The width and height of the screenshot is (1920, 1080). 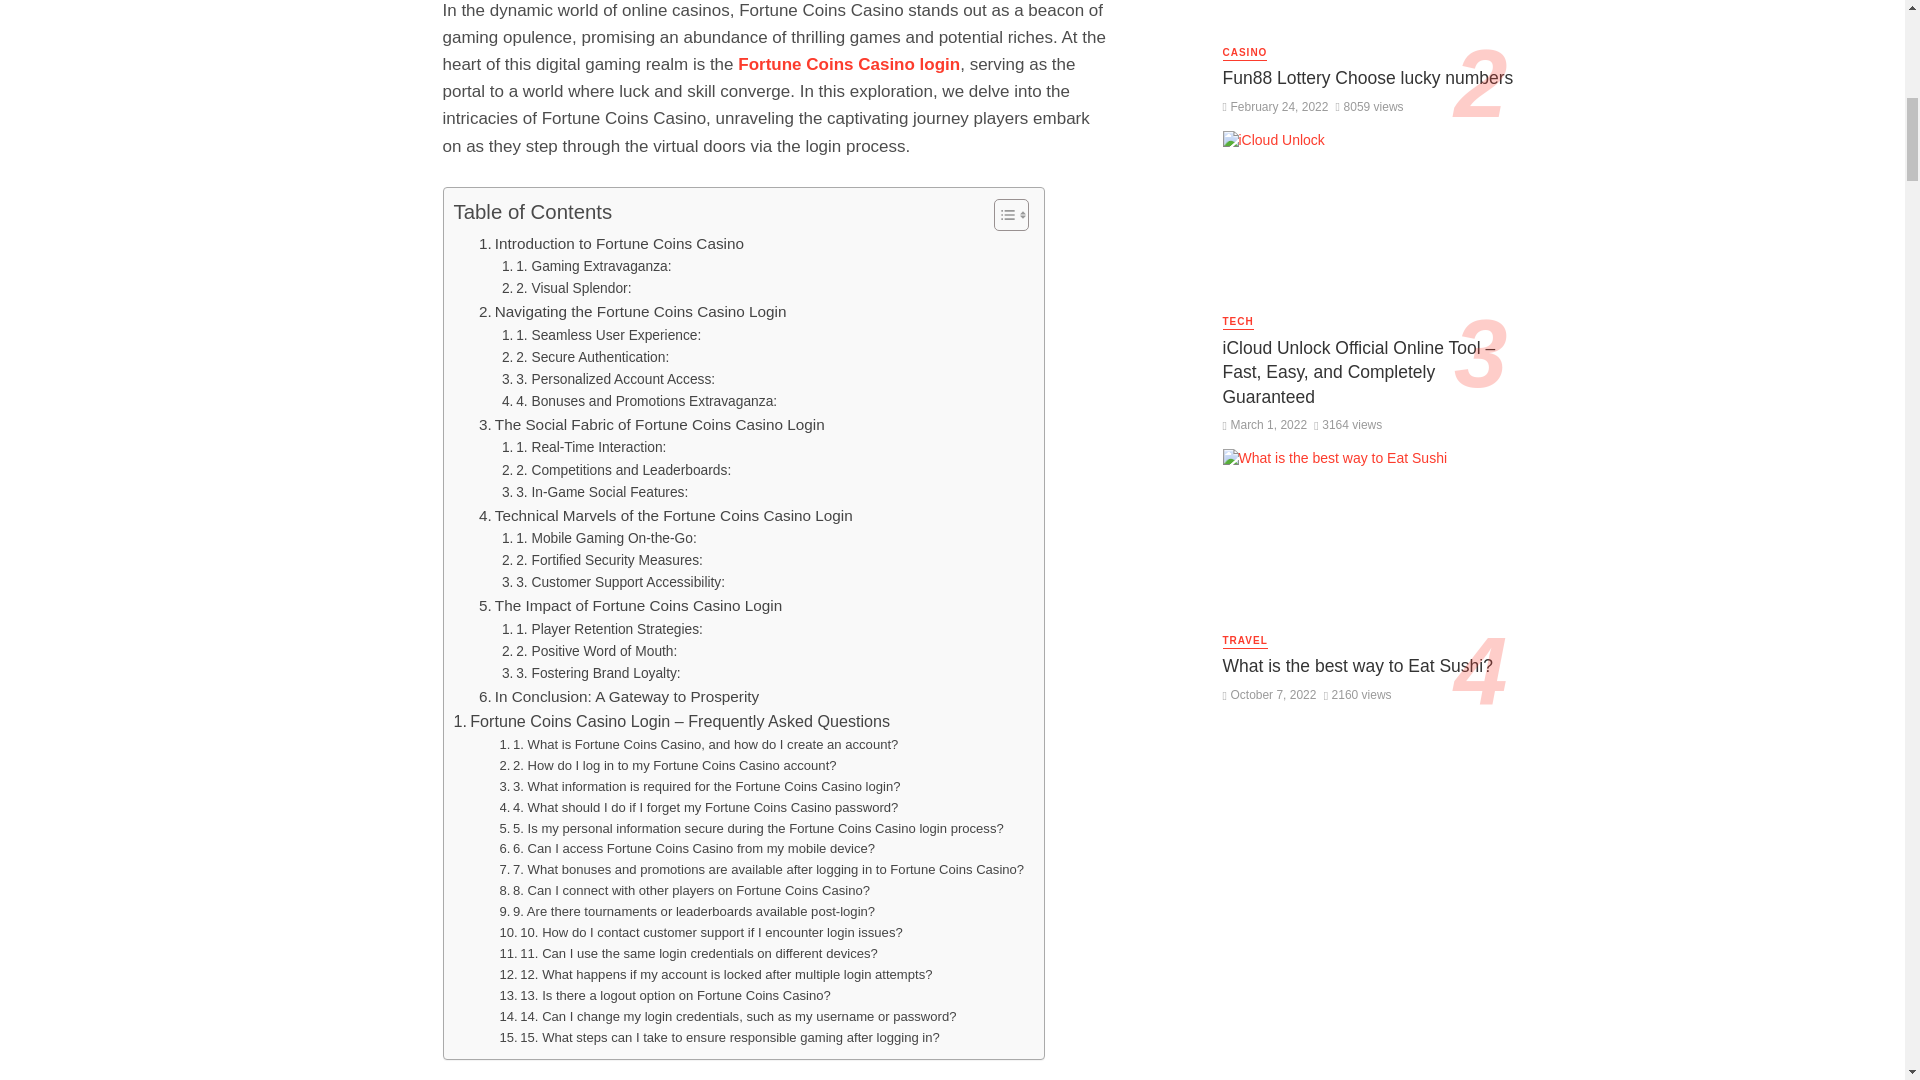 I want to click on 2. Visual Splendor:, so click(x=566, y=288).